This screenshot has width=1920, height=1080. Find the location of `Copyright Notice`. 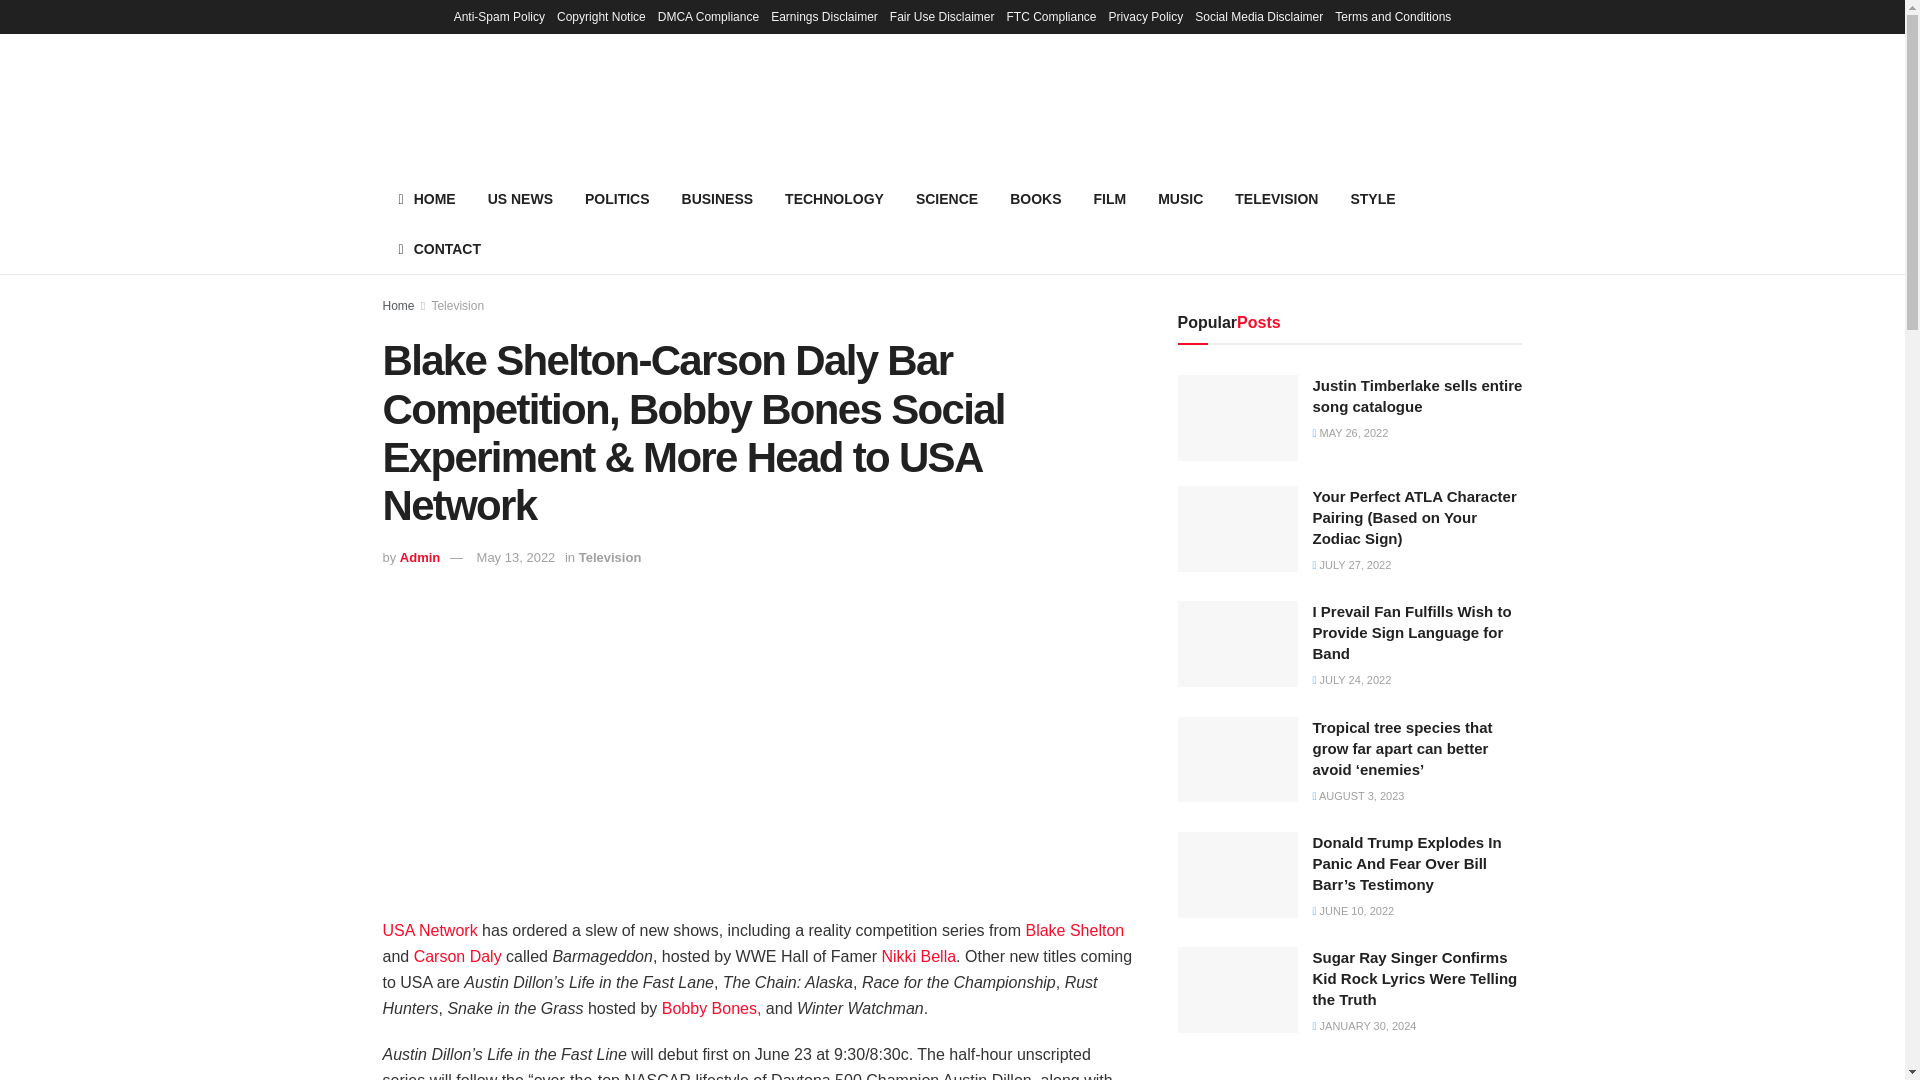

Copyright Notice is located at coordinates (600, 16).